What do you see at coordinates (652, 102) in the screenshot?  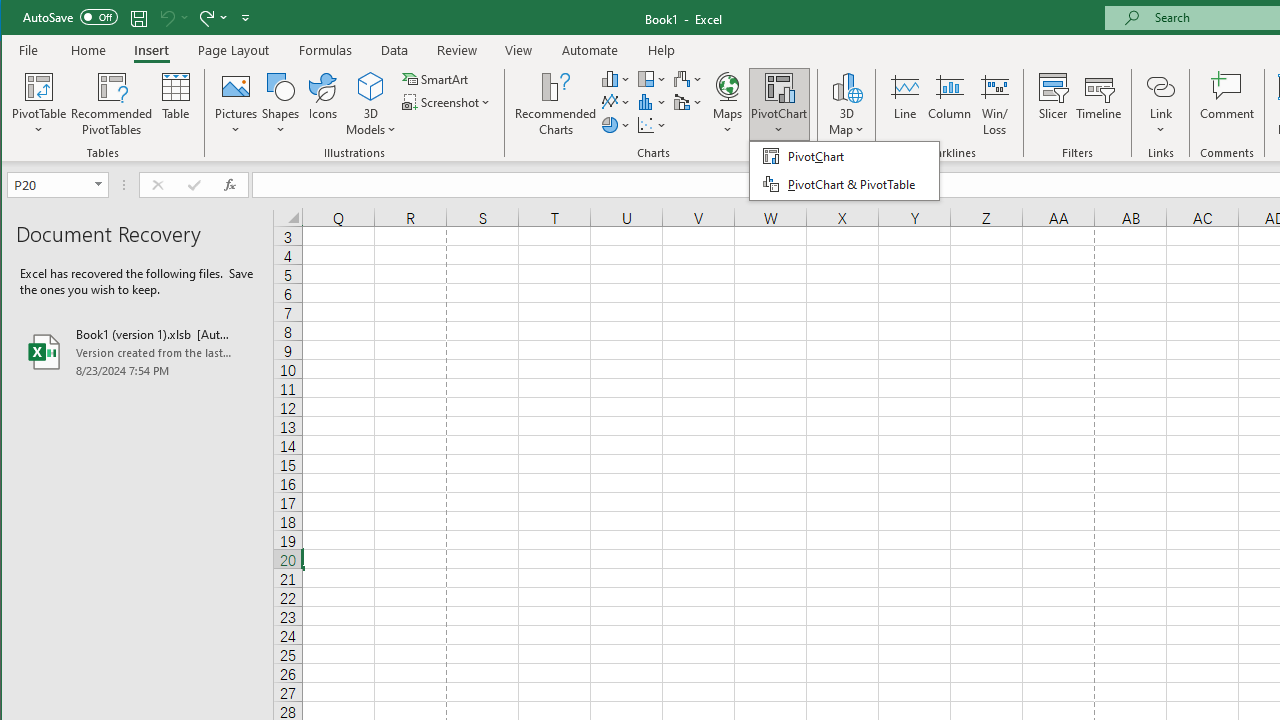 I see `Insert Statistic Chart` at bounding box center [652, 102].